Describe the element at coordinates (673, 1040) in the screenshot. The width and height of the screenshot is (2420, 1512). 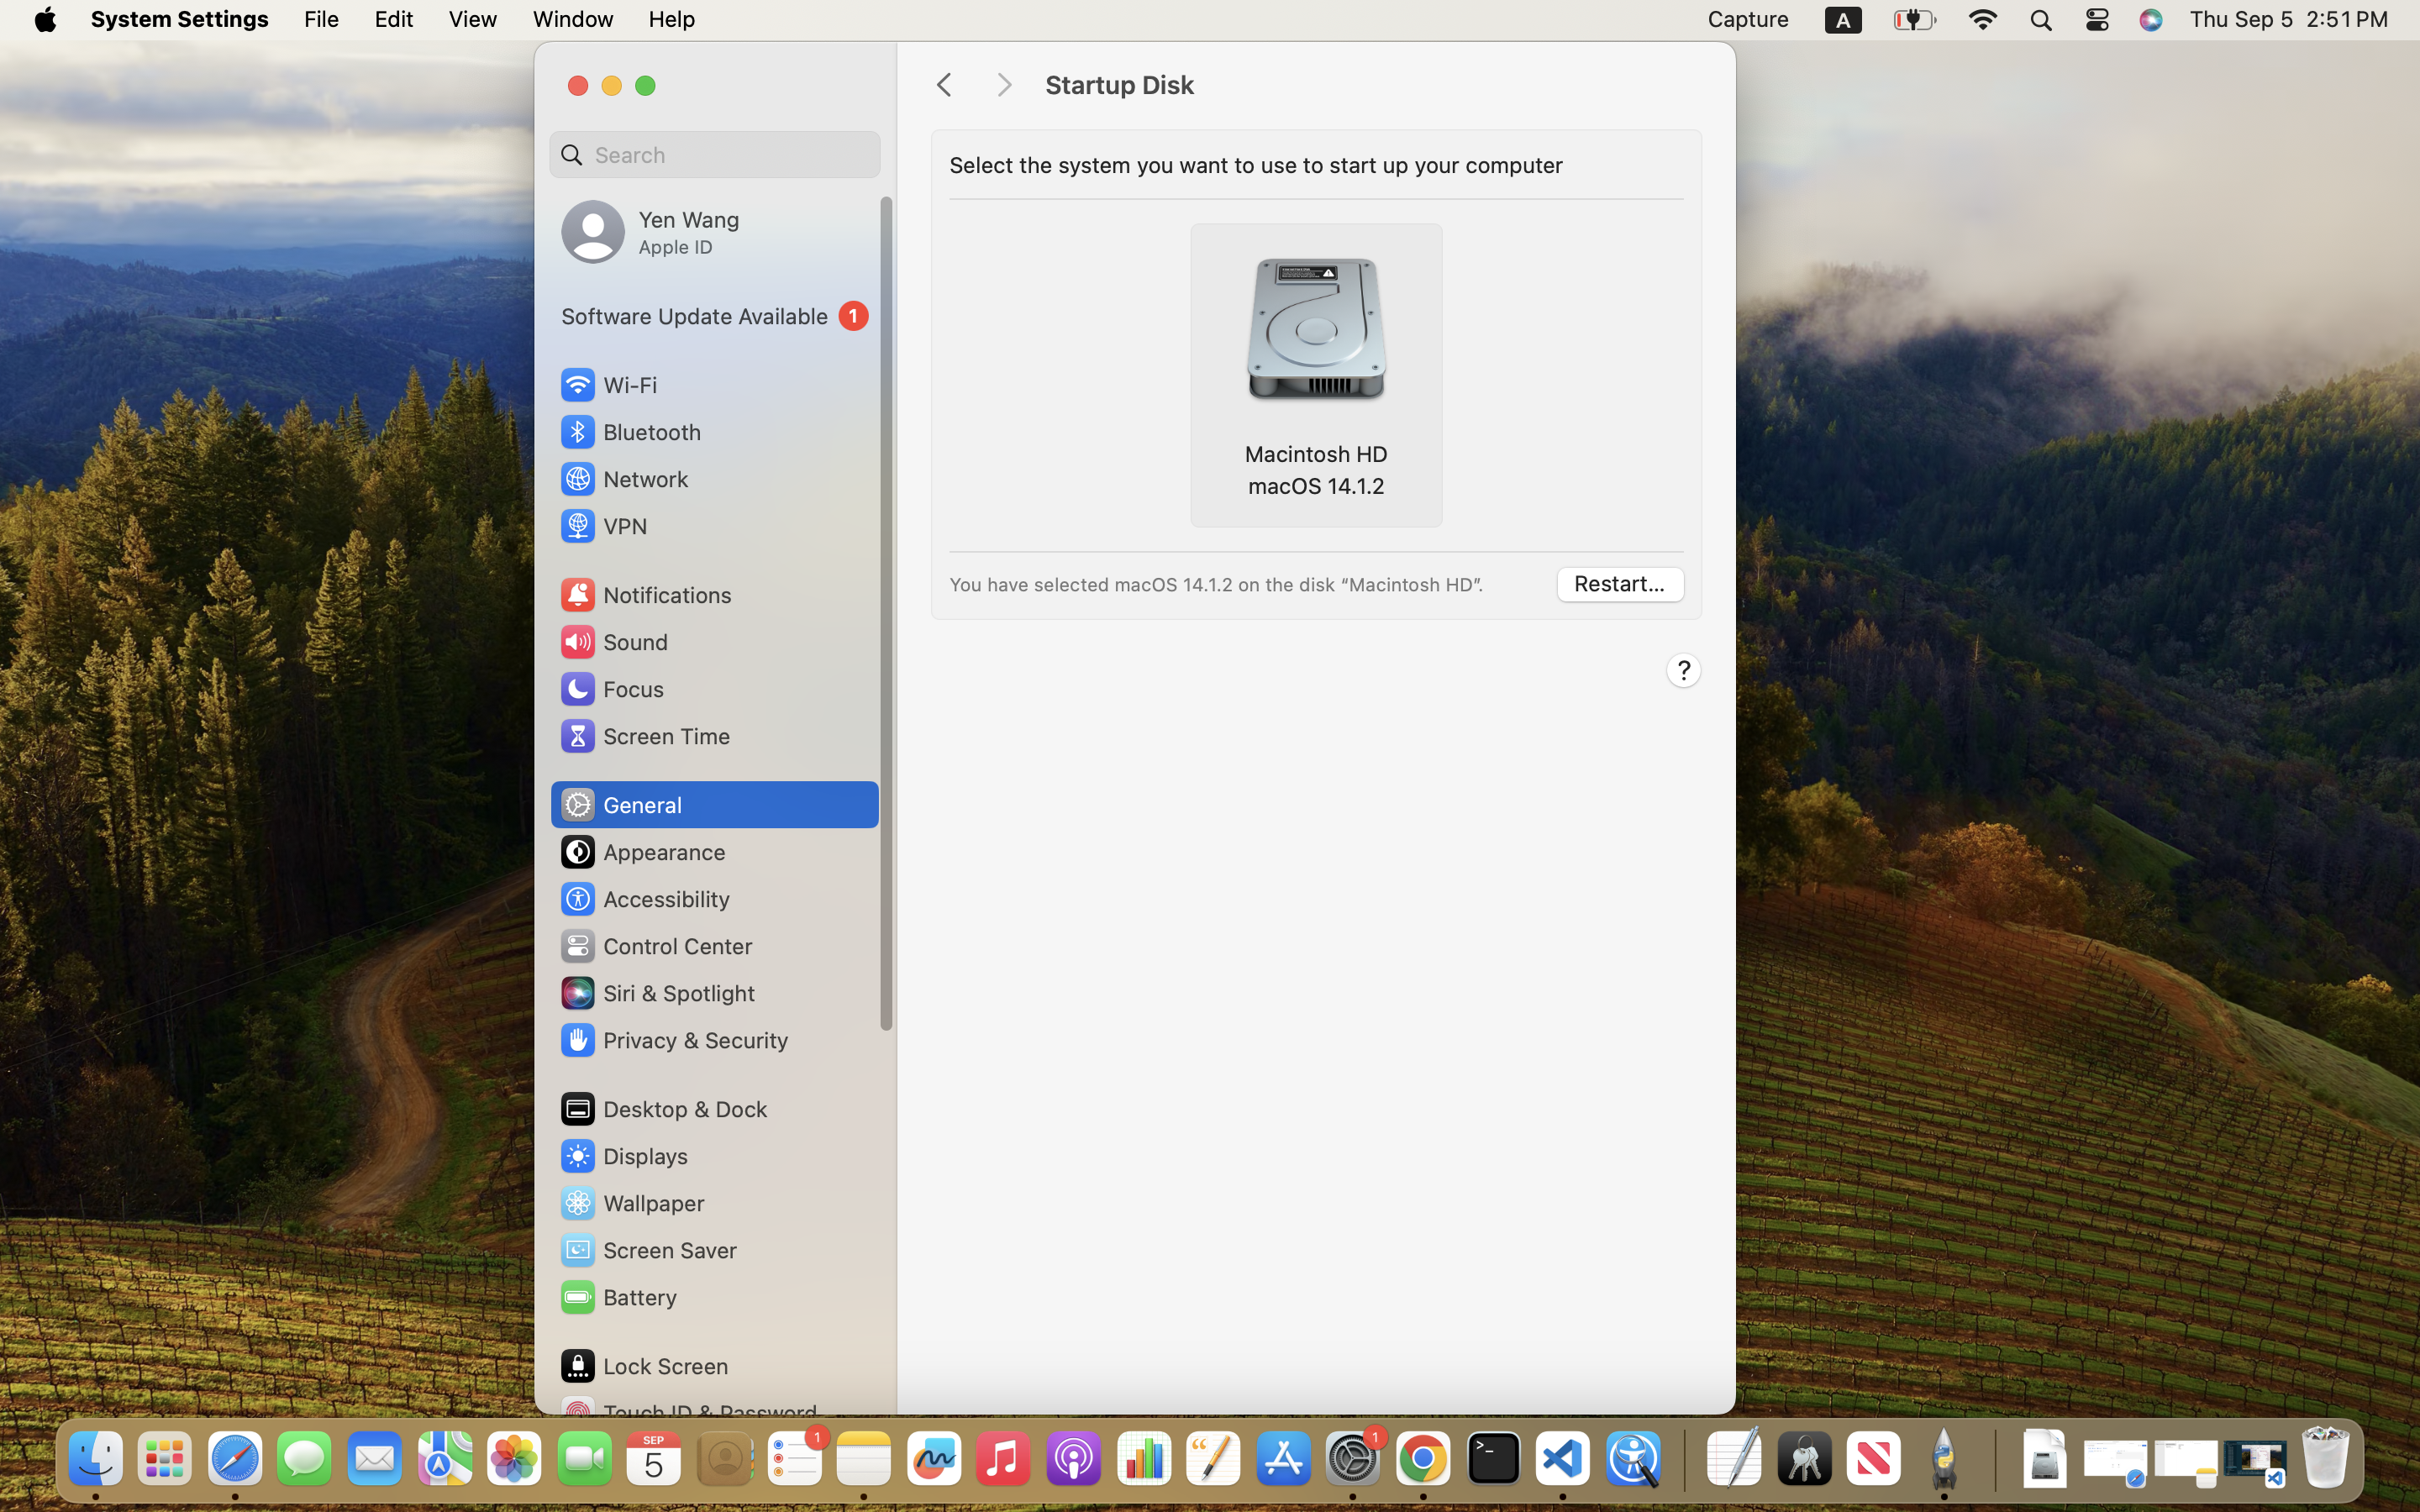
I see `Privacy & Security` at that location.